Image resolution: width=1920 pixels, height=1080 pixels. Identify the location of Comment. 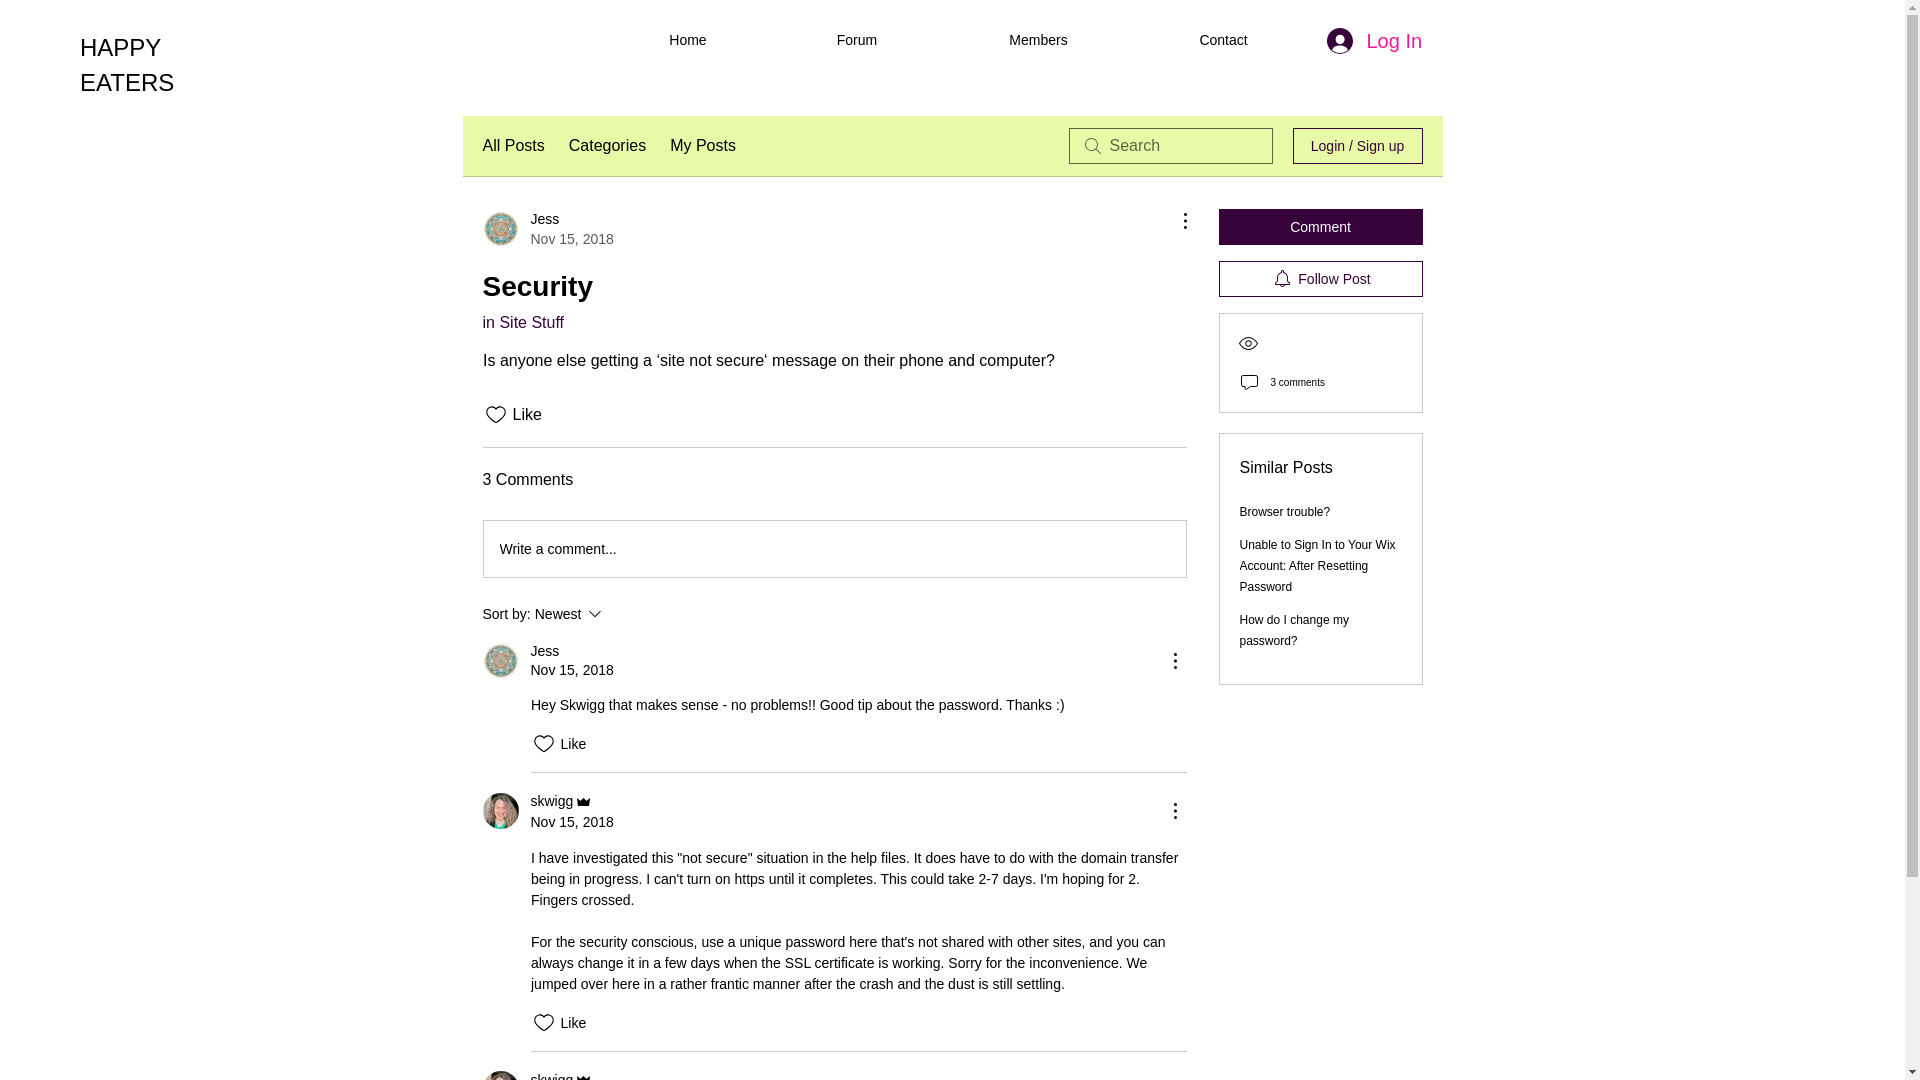
(1320, 227).